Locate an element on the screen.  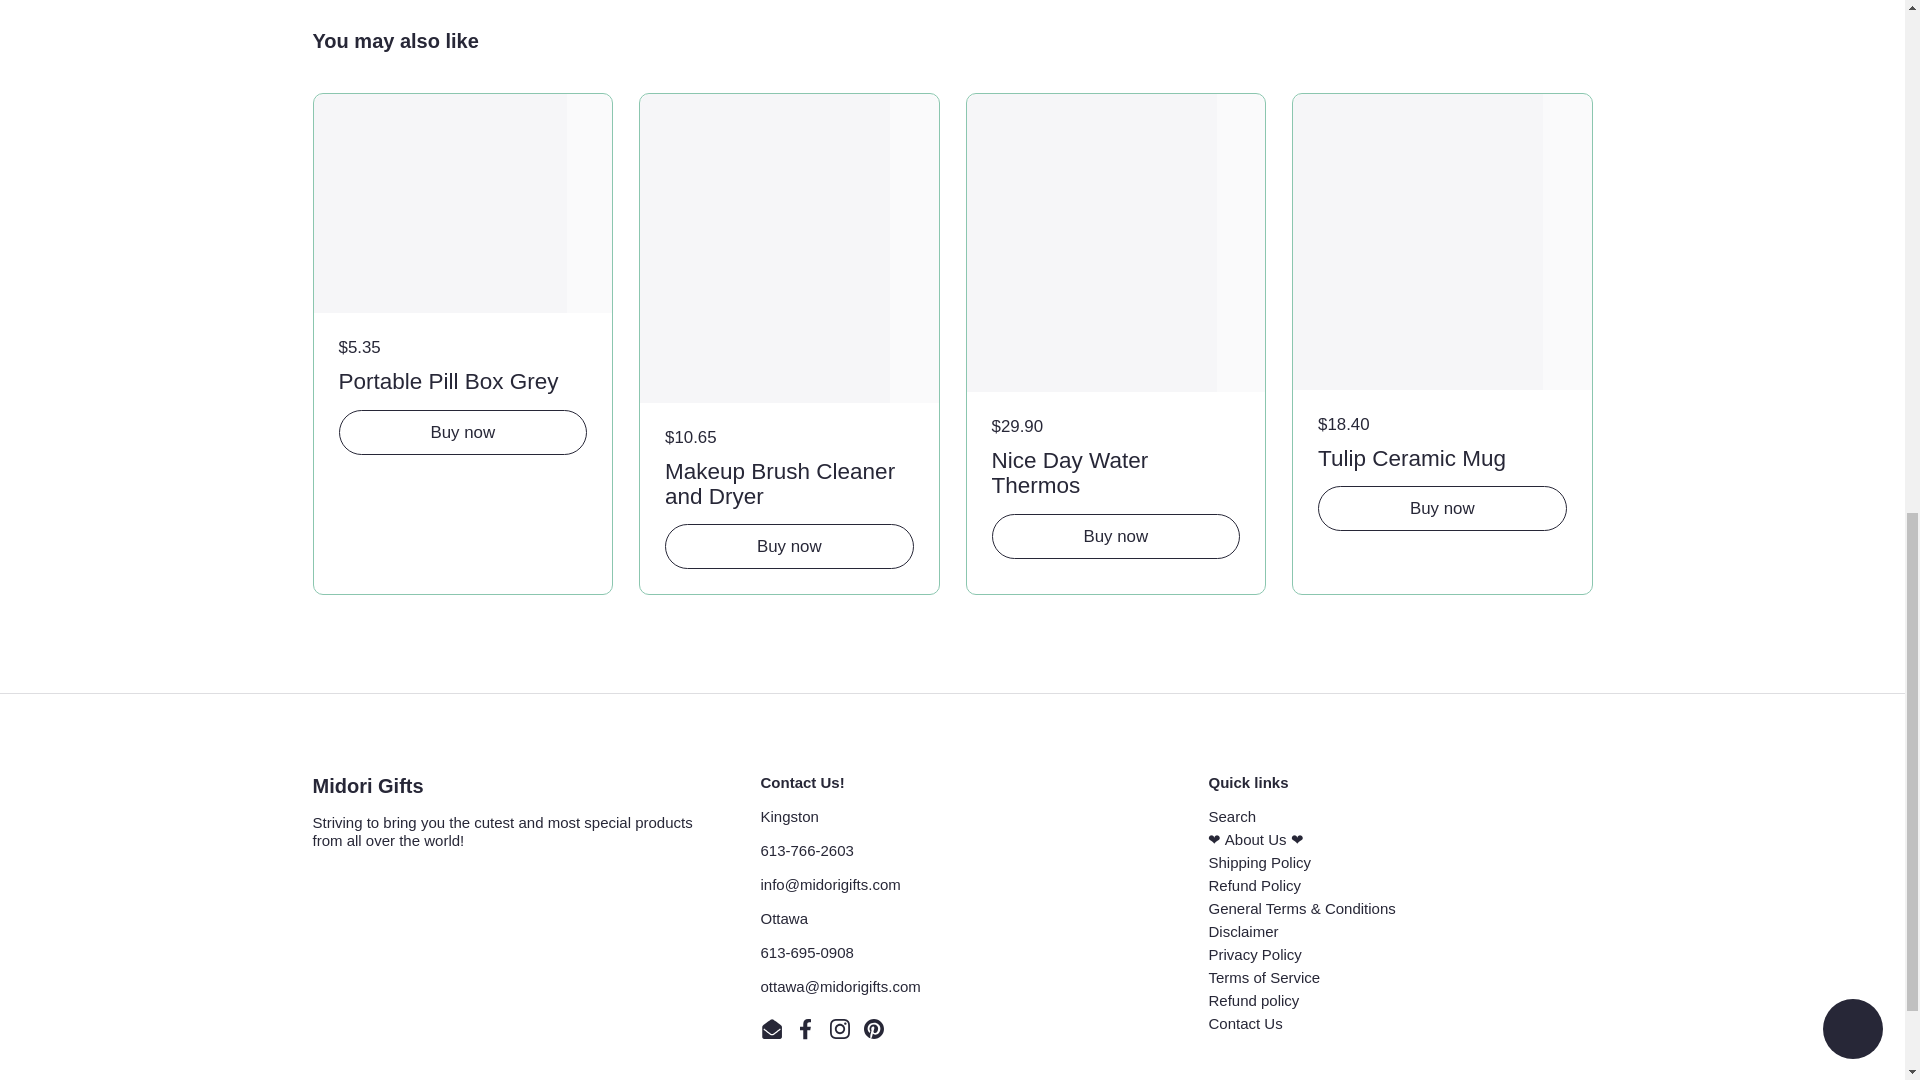
Tulip Ceramic Mug is located at coordinates (1442, 456).